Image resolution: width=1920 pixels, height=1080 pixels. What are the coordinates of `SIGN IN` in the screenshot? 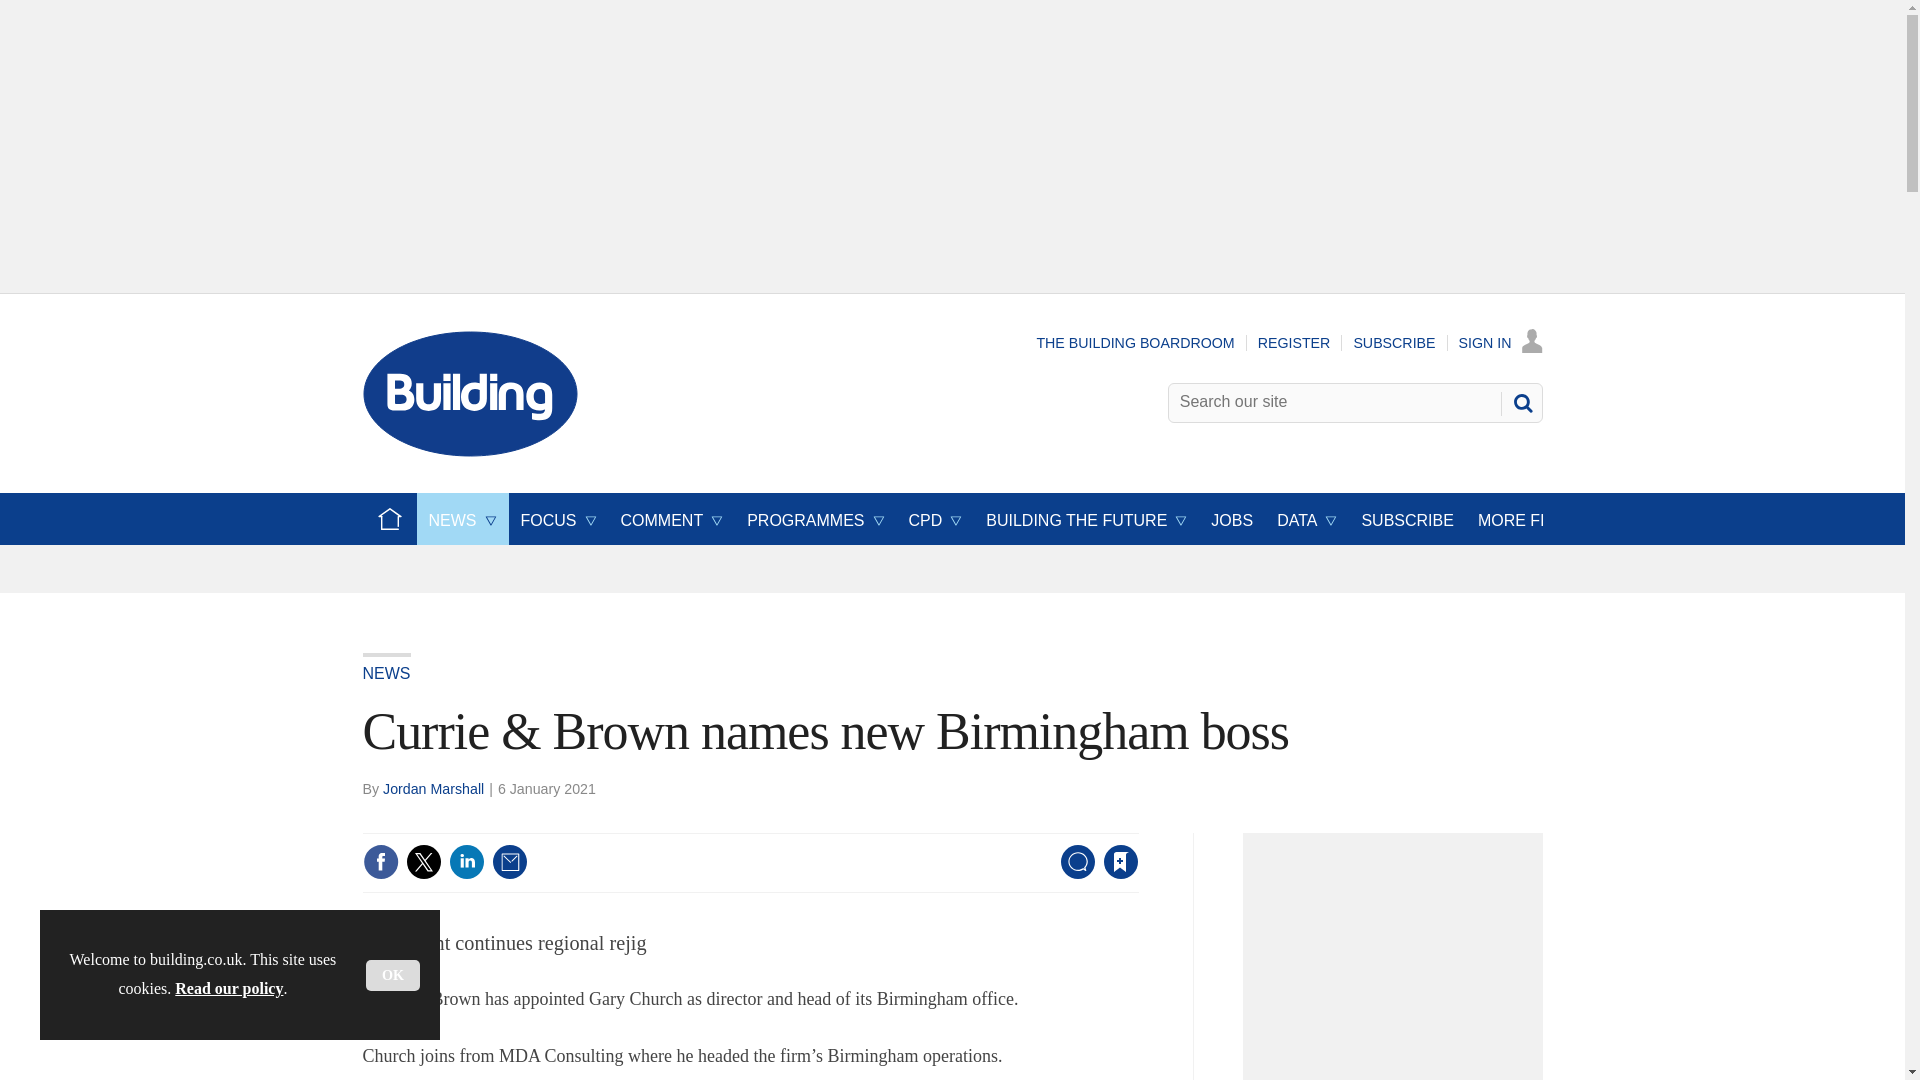 It's located at (1501, 342).